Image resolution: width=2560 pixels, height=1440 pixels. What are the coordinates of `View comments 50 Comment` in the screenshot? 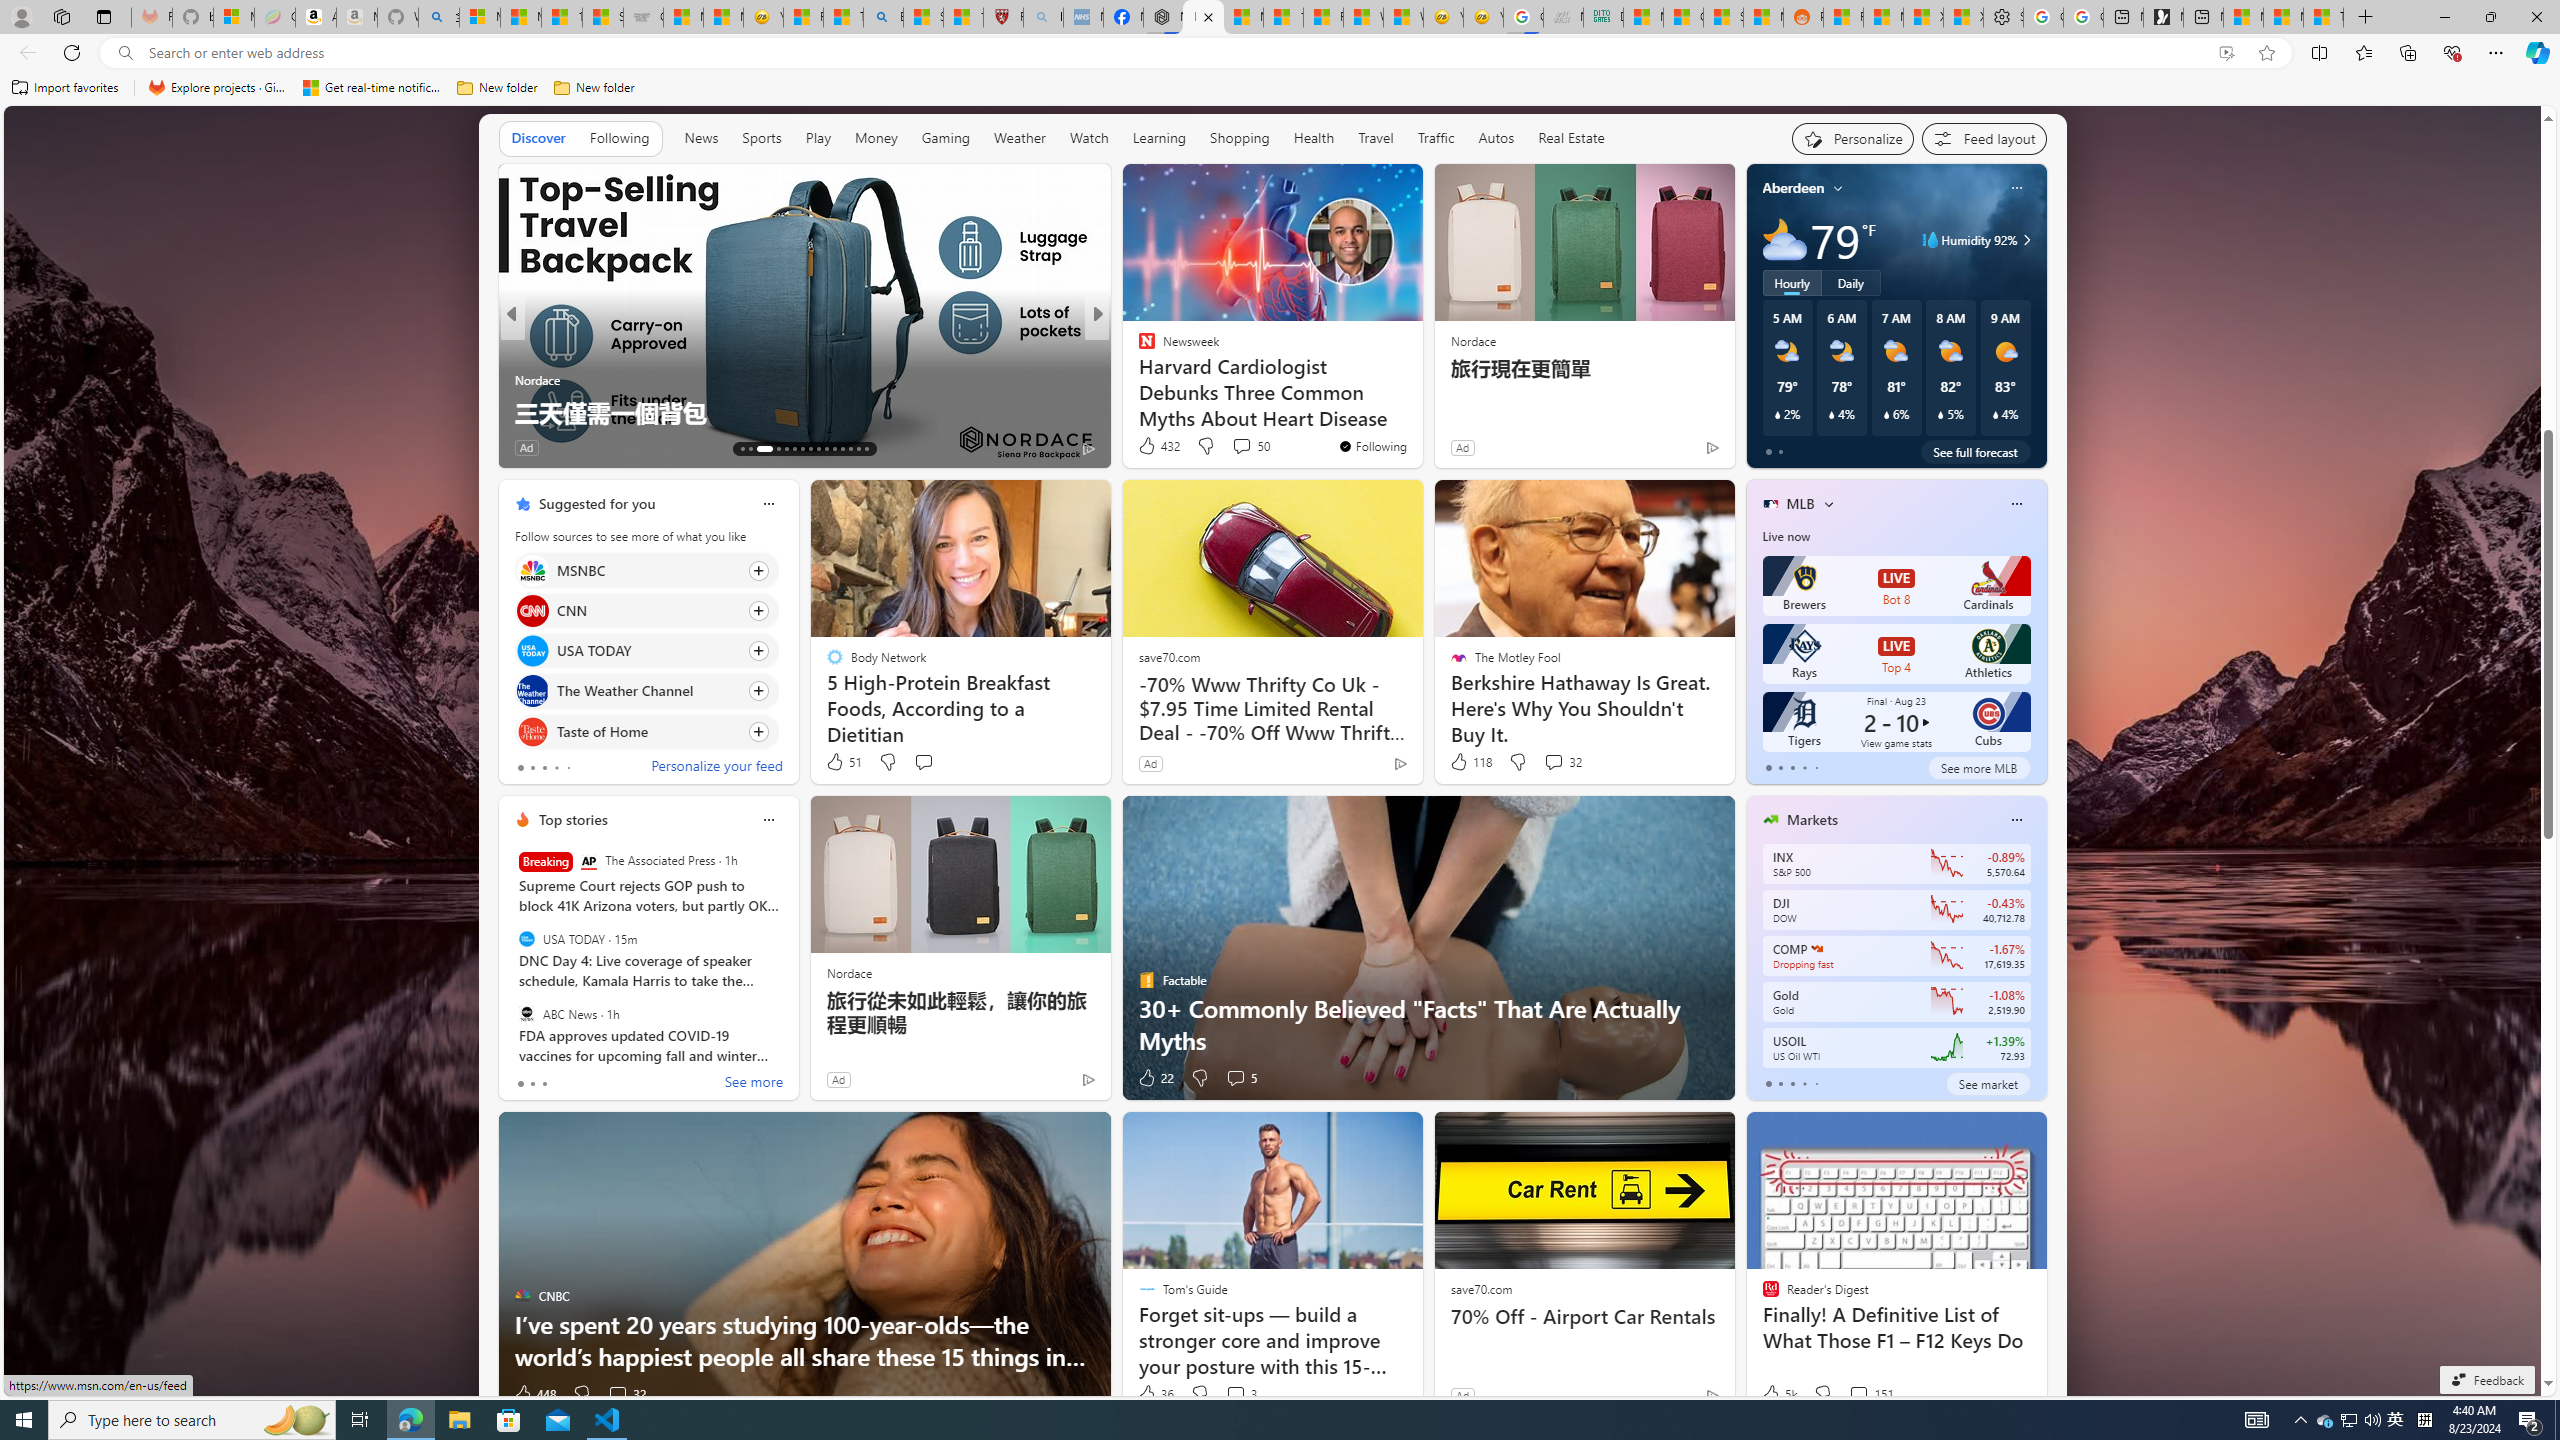 It's located at (1241, 446).